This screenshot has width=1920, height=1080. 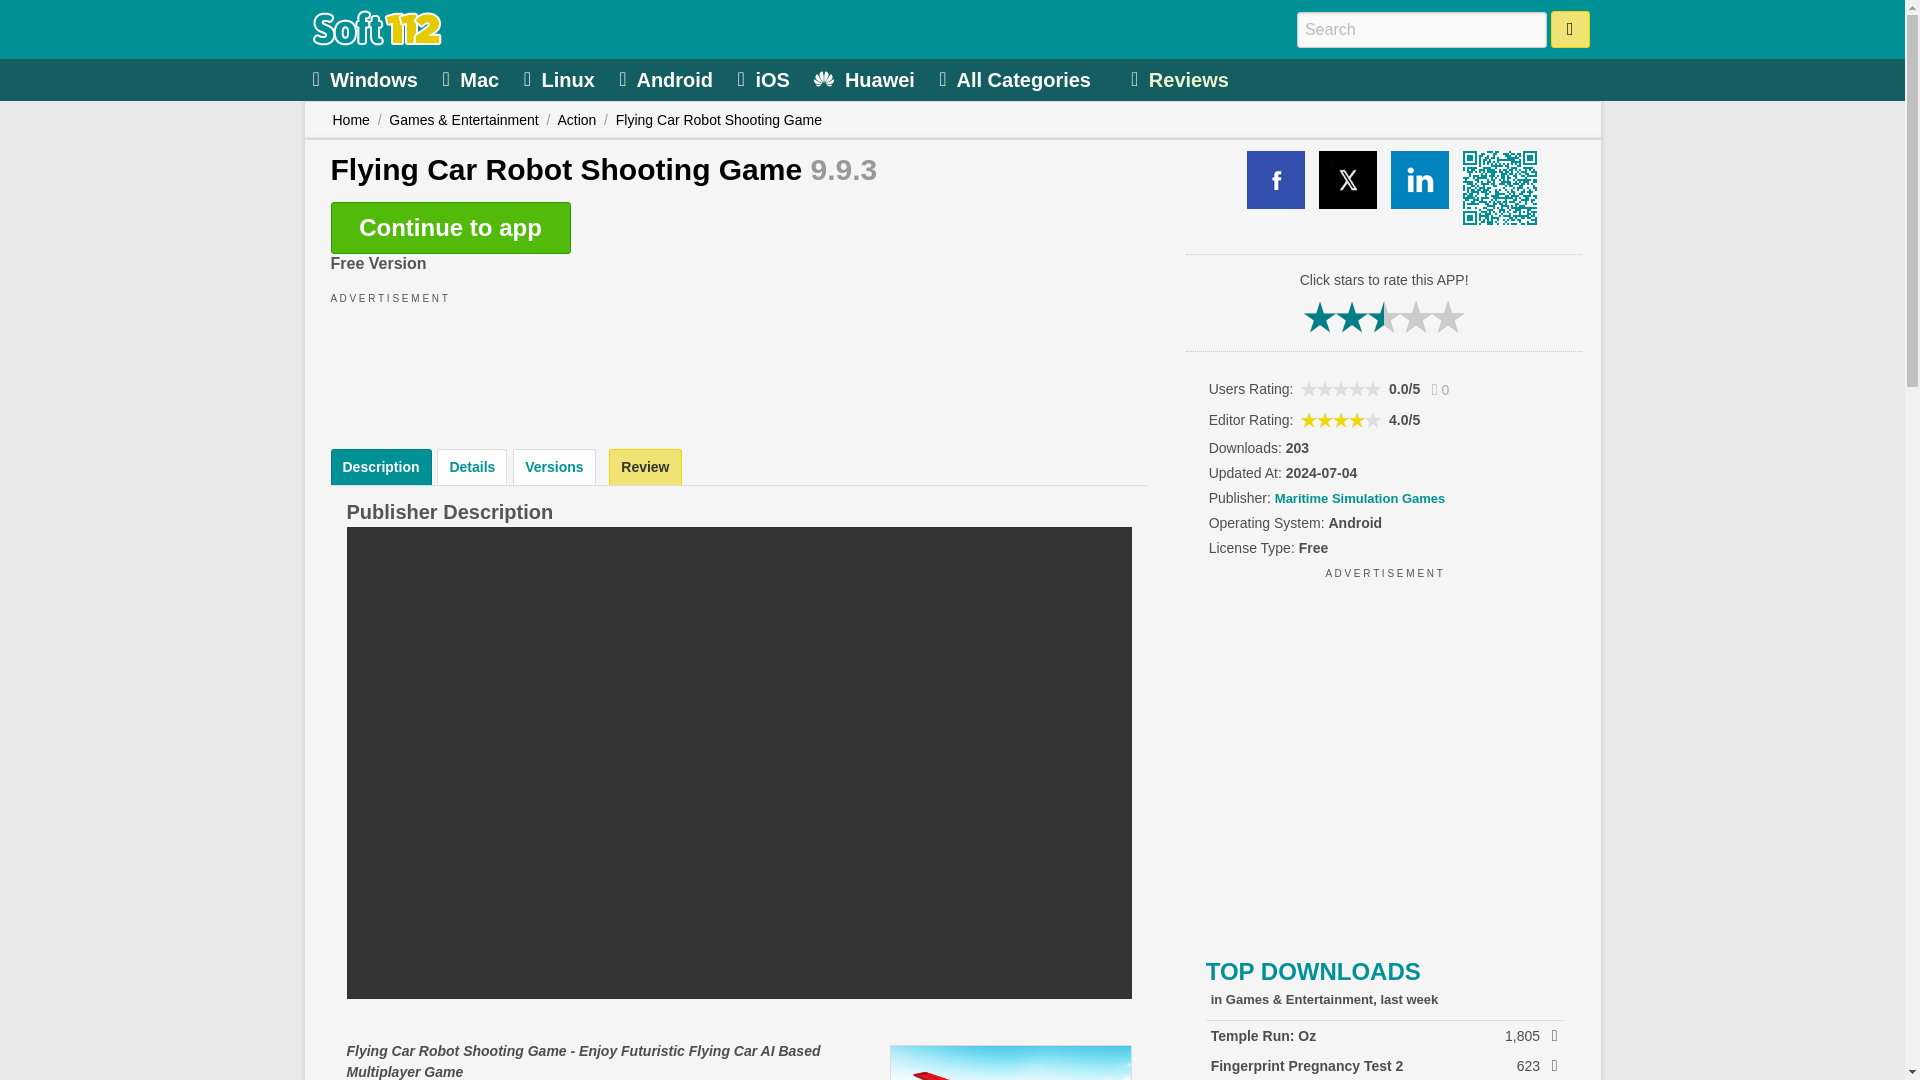 I want to click on Action, so click(x=576, y=120).